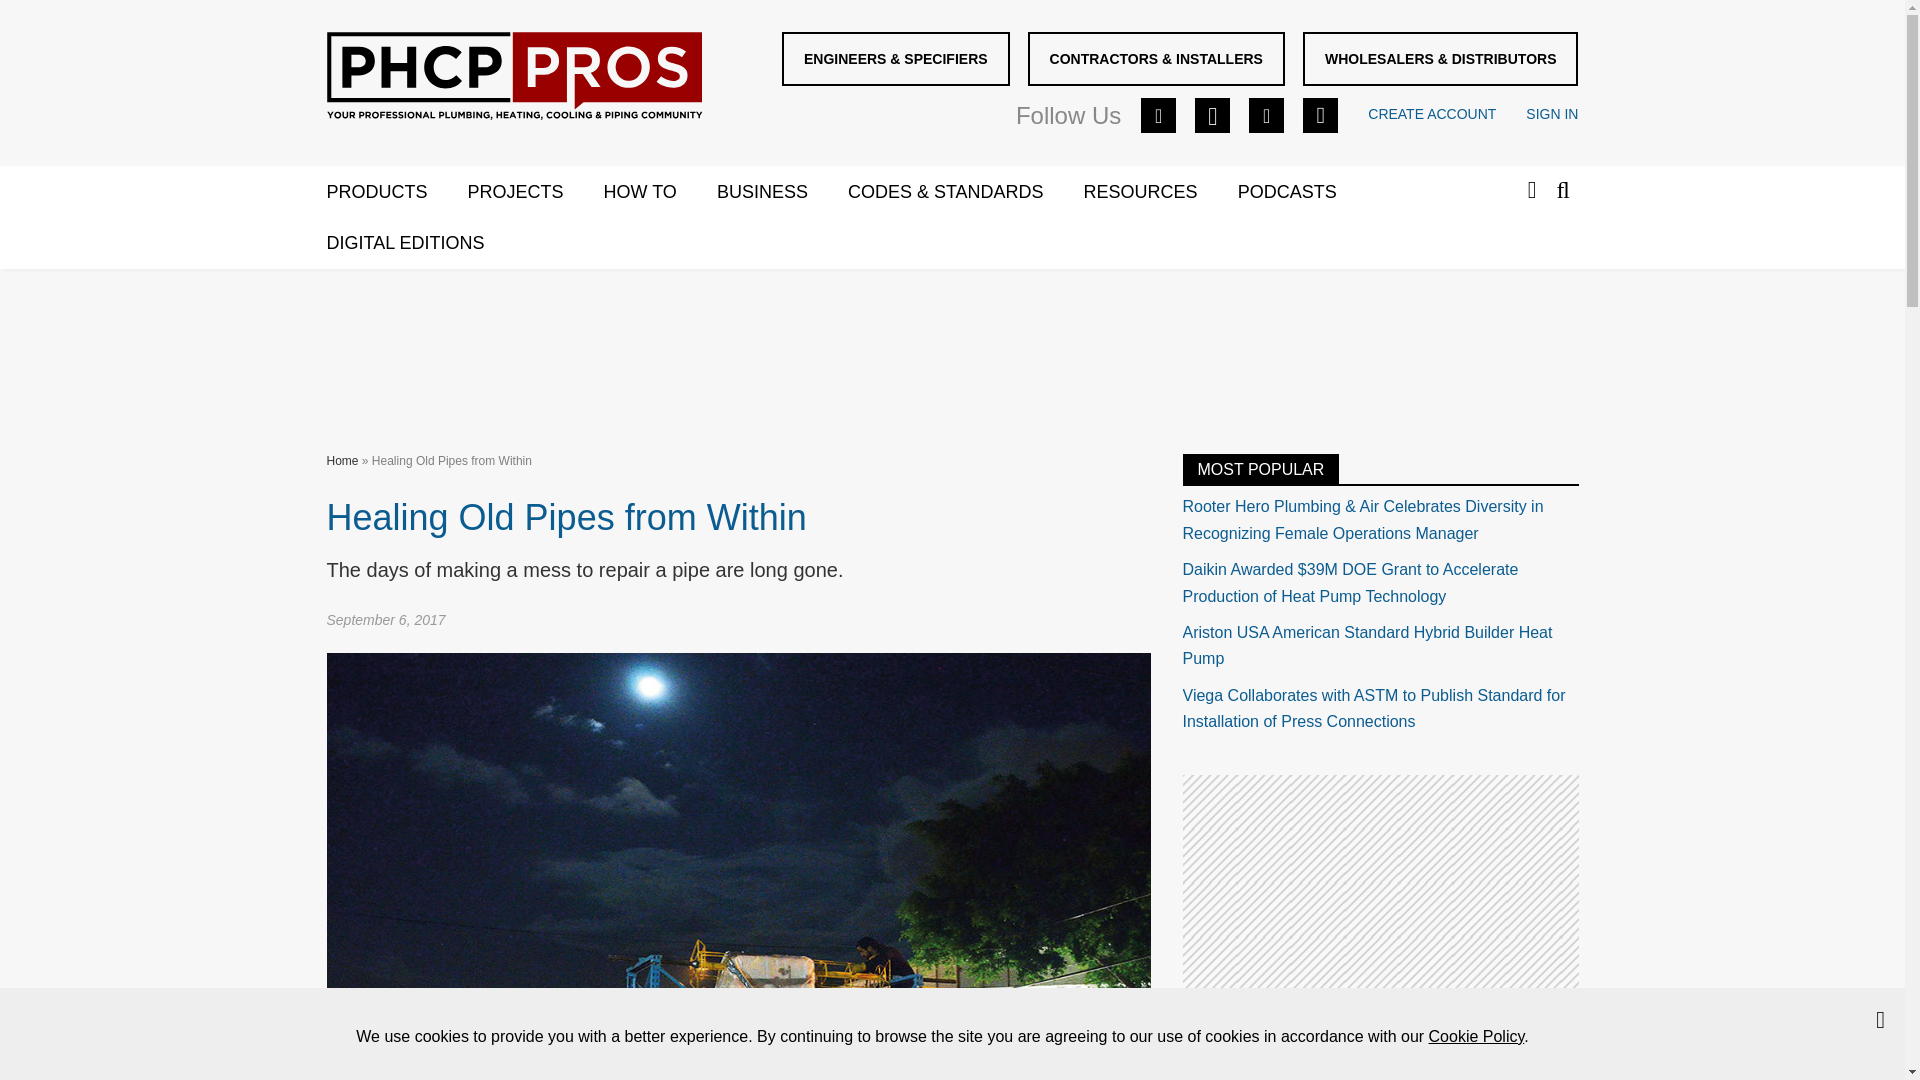 Image resolution: width=1920 pixels, height=1080 pixels. I want to click on 3rd party ad content, so click(1380, 900).